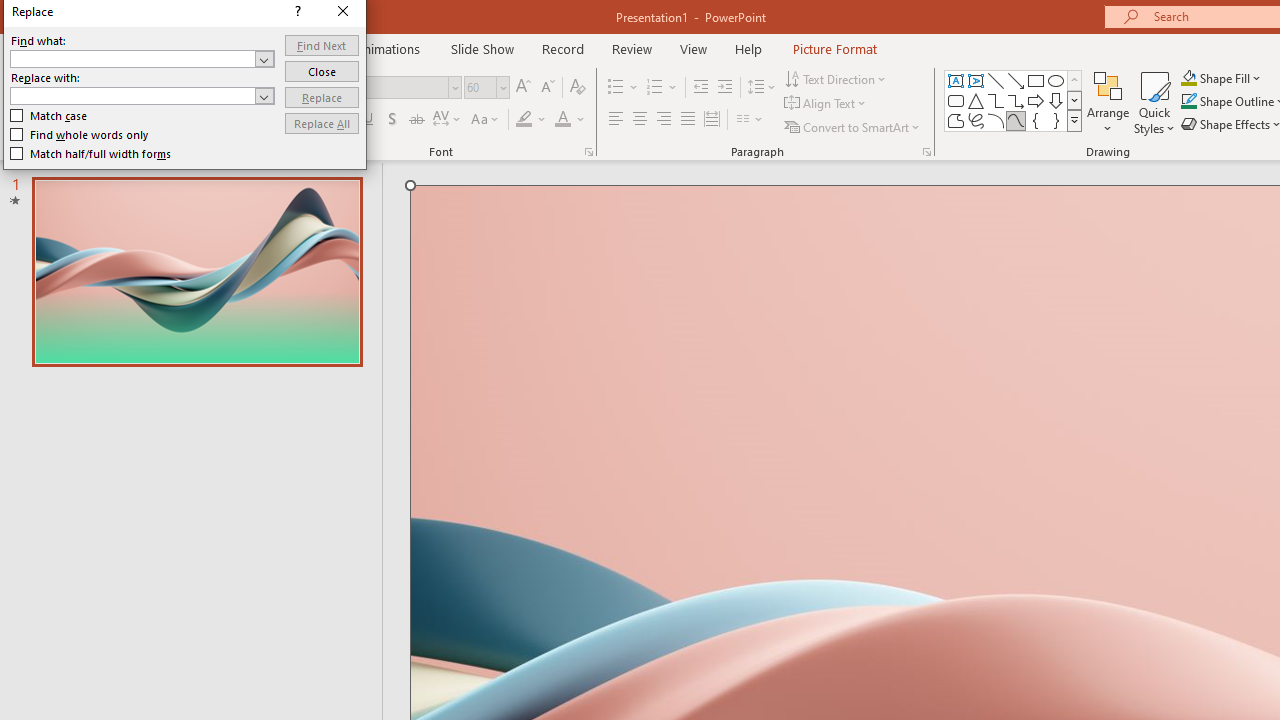 The width and height of the screenshot is (1280, 720). I want to click on Replace, so click(322, 96).